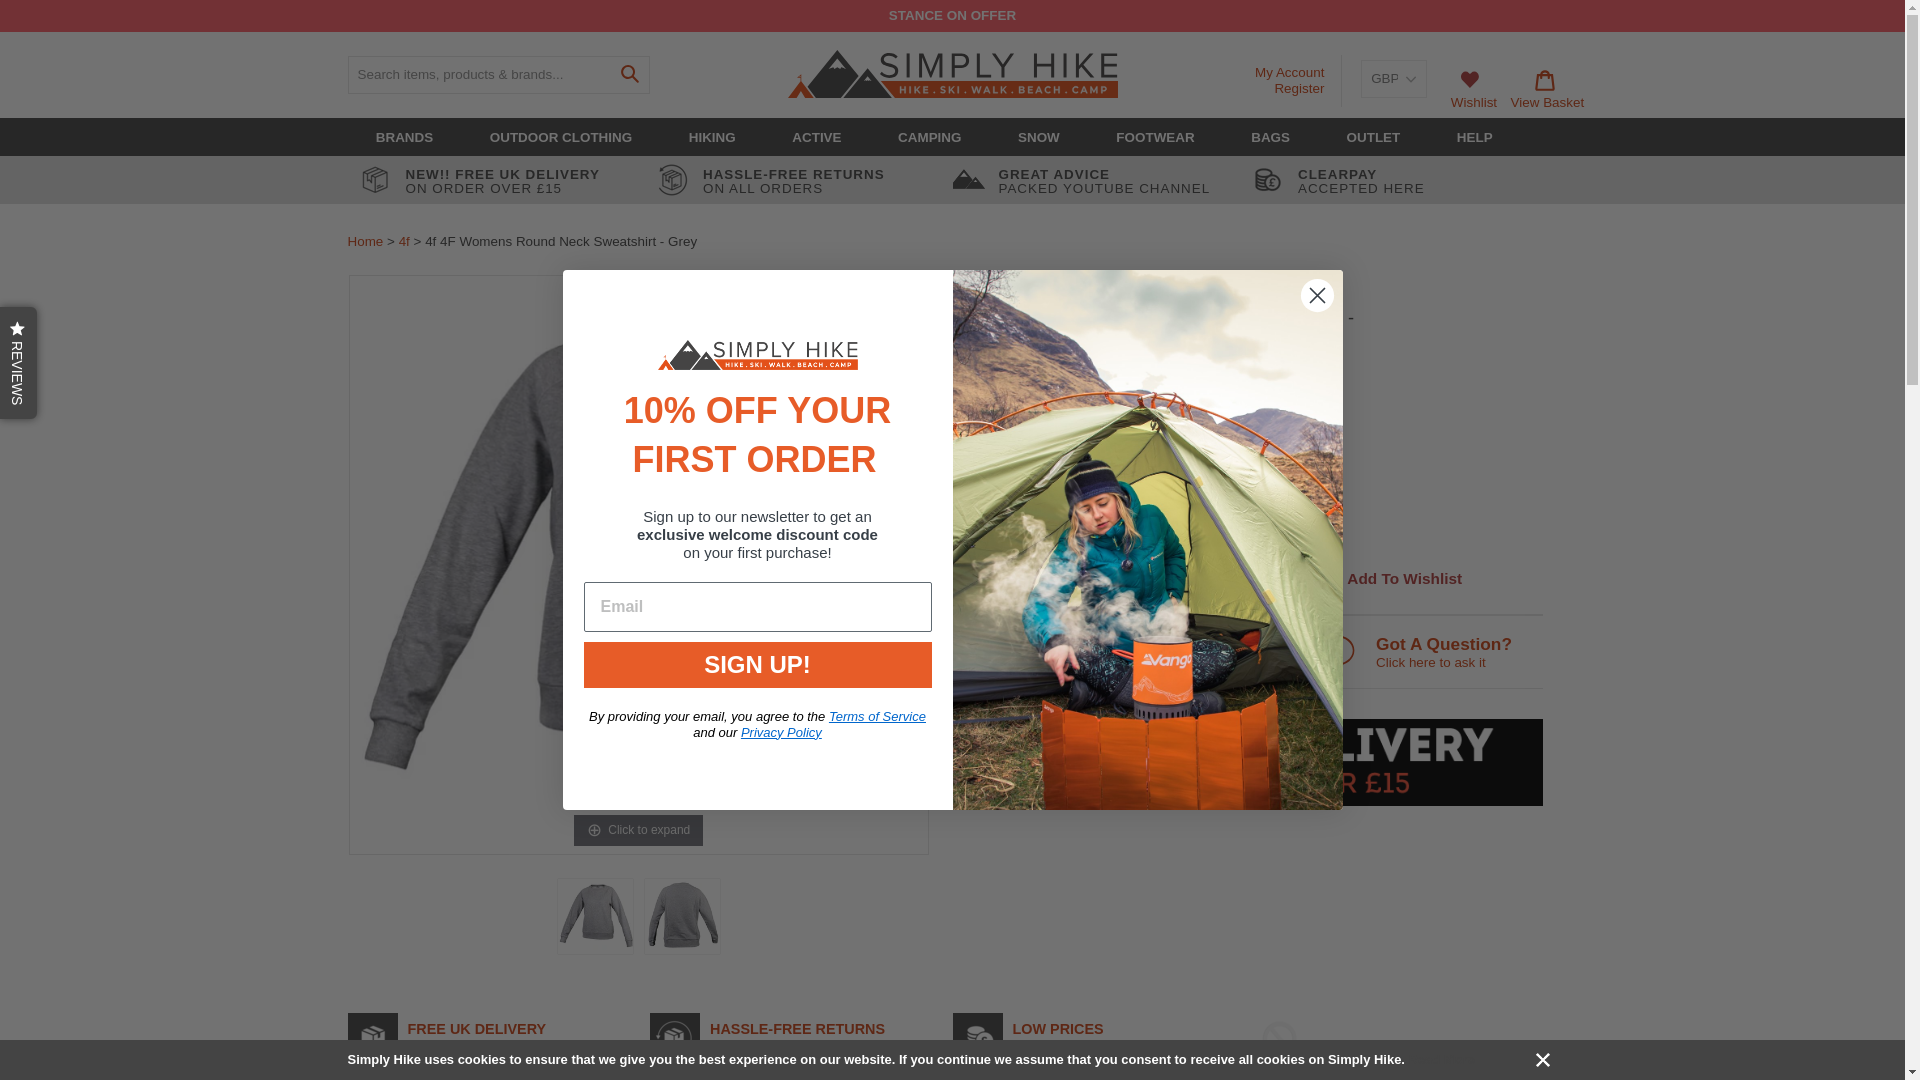 The height and width of the screenshot is (1080, 1920). What do you see at coordinates (816, 137) in the screenshot?
I see `ACTIVE` at bounding box center [816, 137].